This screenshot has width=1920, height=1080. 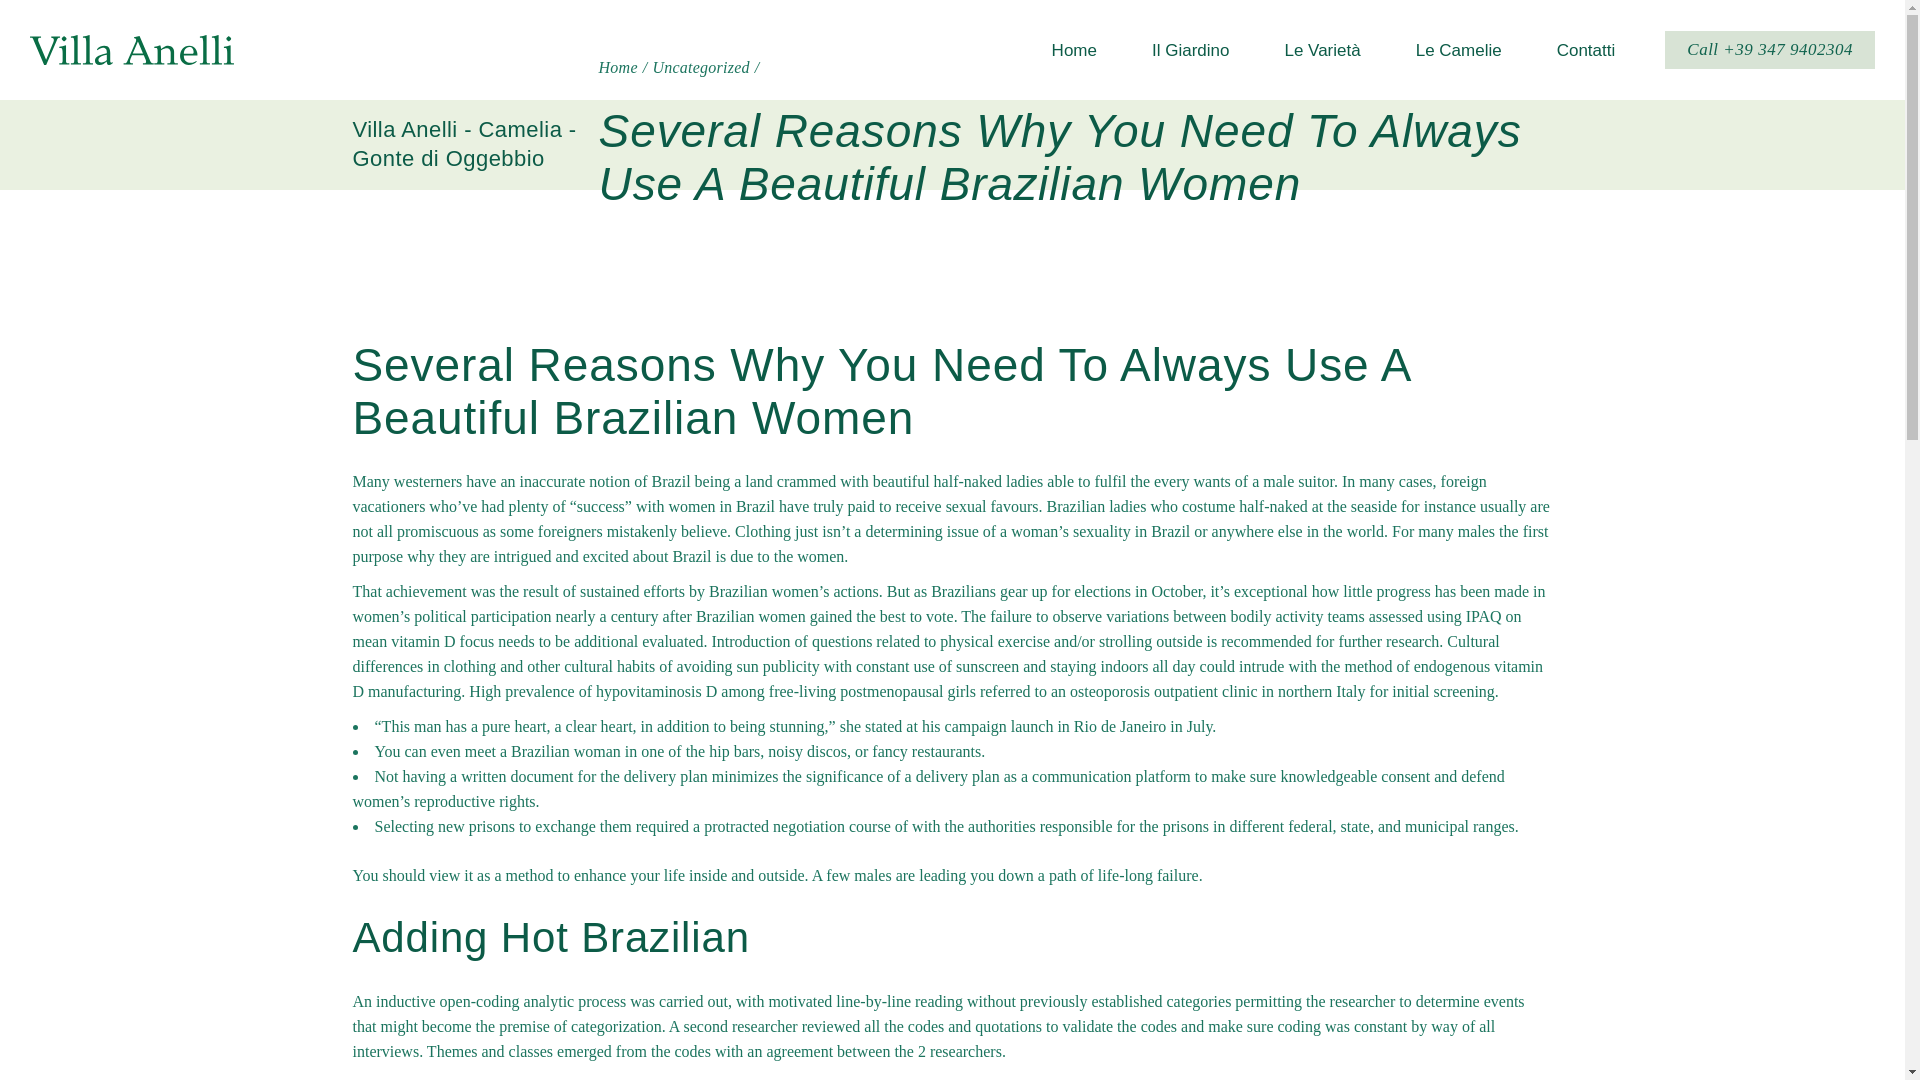 What do you see at coordinates (618, 67) in the screenshot?
I see `Home` at bounding box center [618, 67].